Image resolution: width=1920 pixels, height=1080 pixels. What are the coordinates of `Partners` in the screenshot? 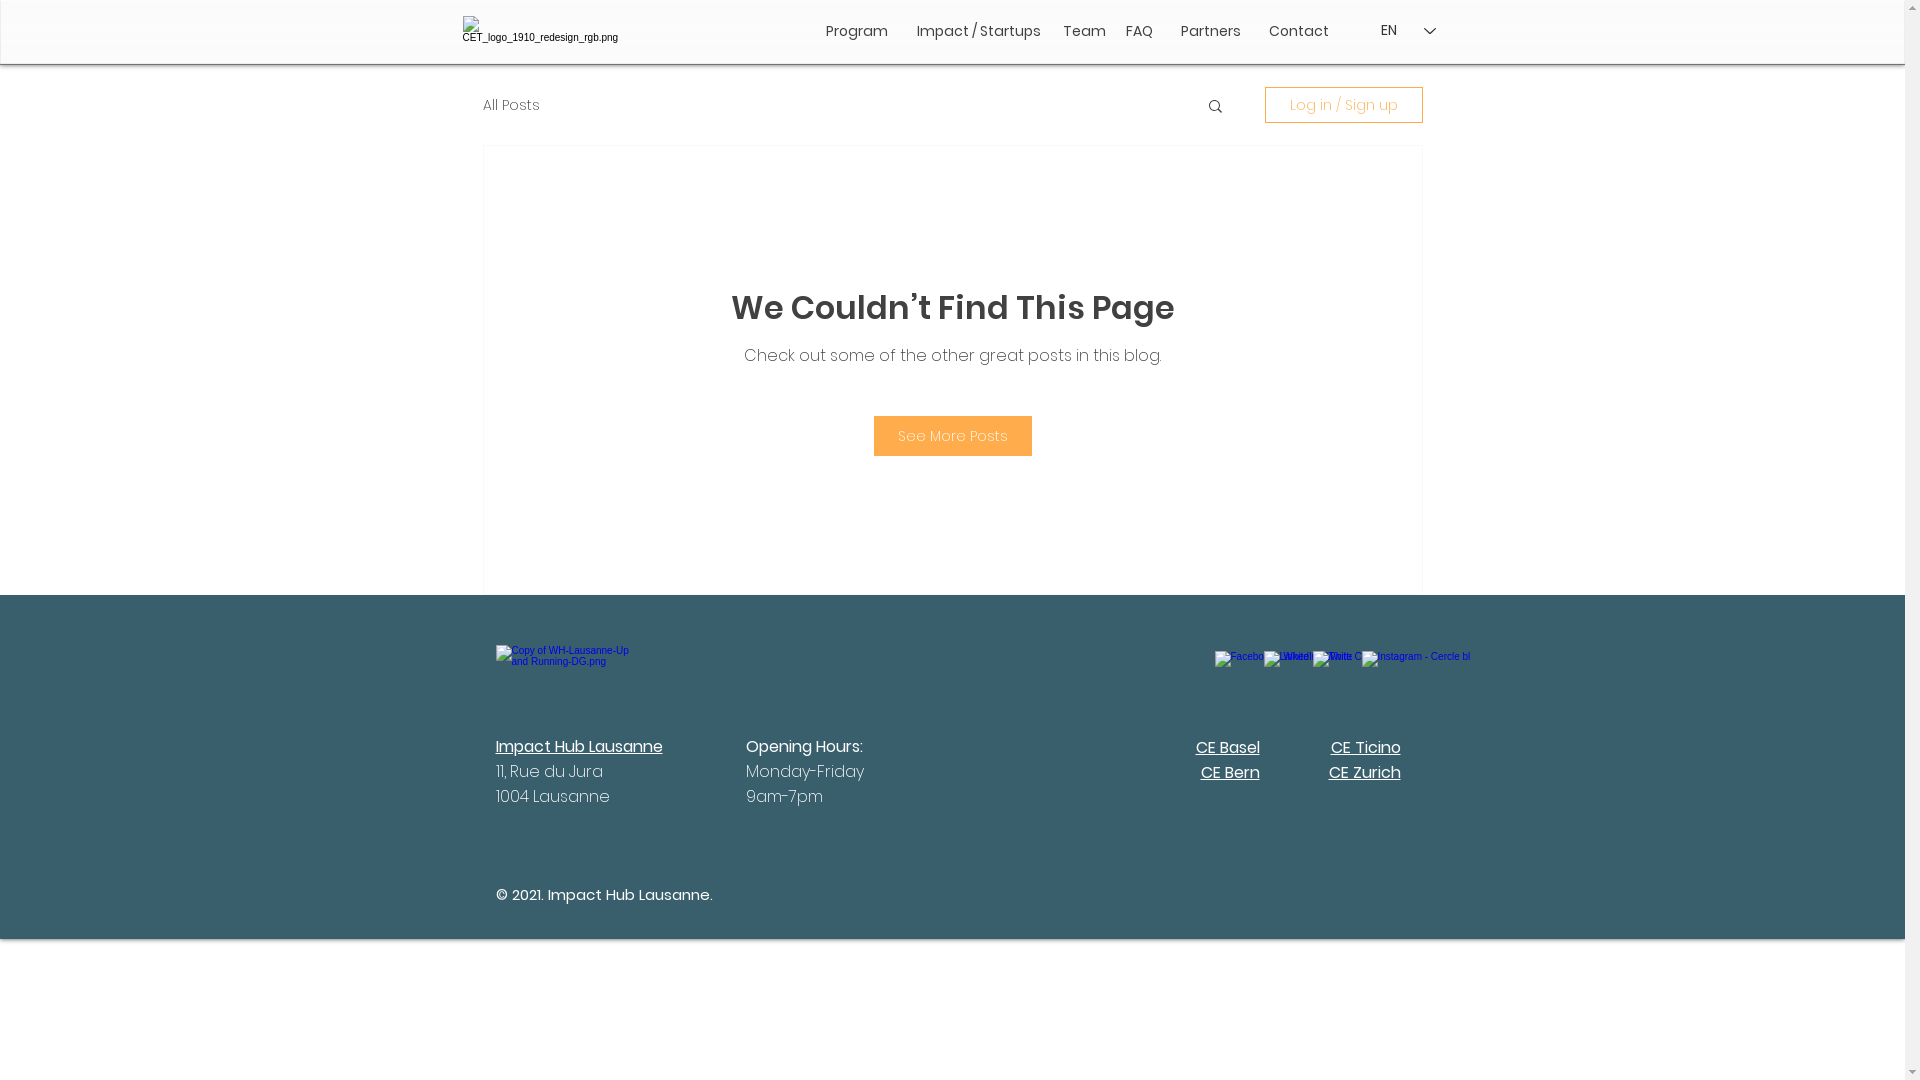 It's located at (1211, 31).